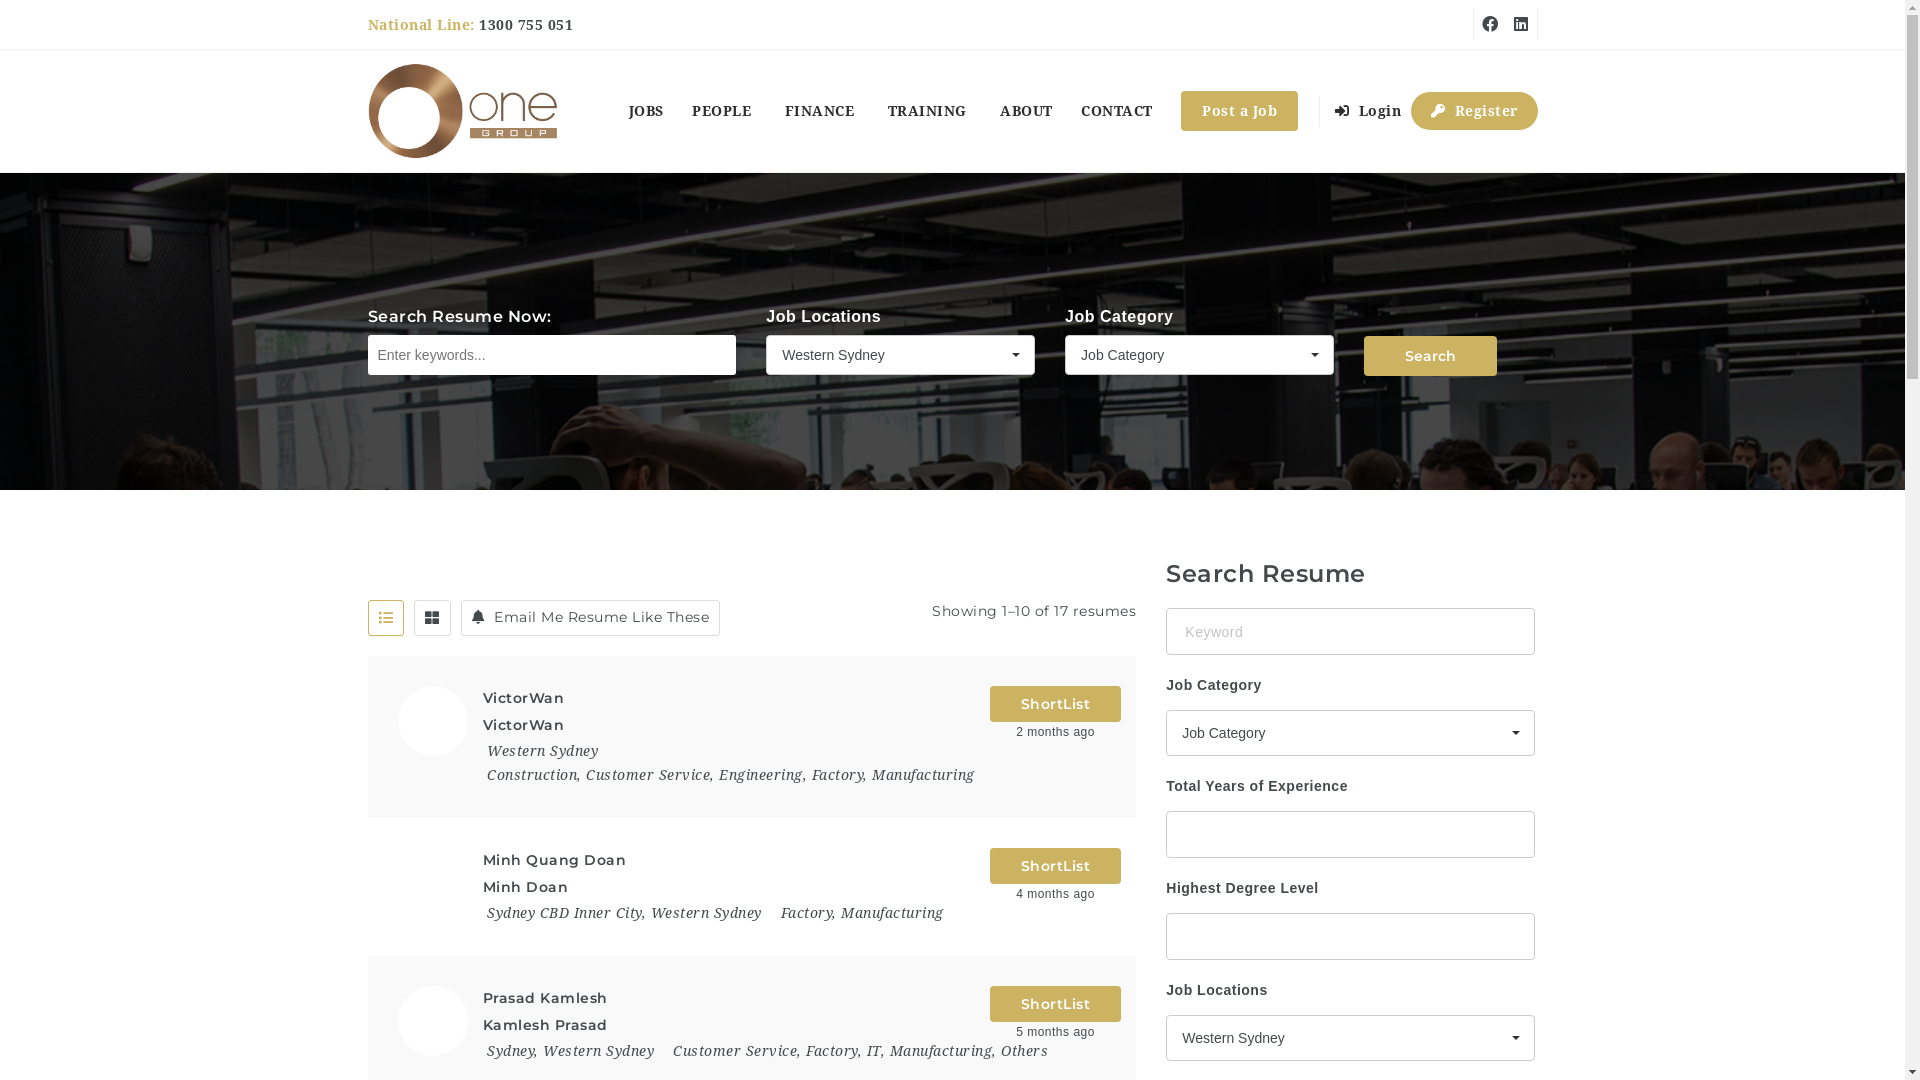  Describe the element at coordinates (464, 111) in the screenshot. I see `People | Finance | Training` at that location.